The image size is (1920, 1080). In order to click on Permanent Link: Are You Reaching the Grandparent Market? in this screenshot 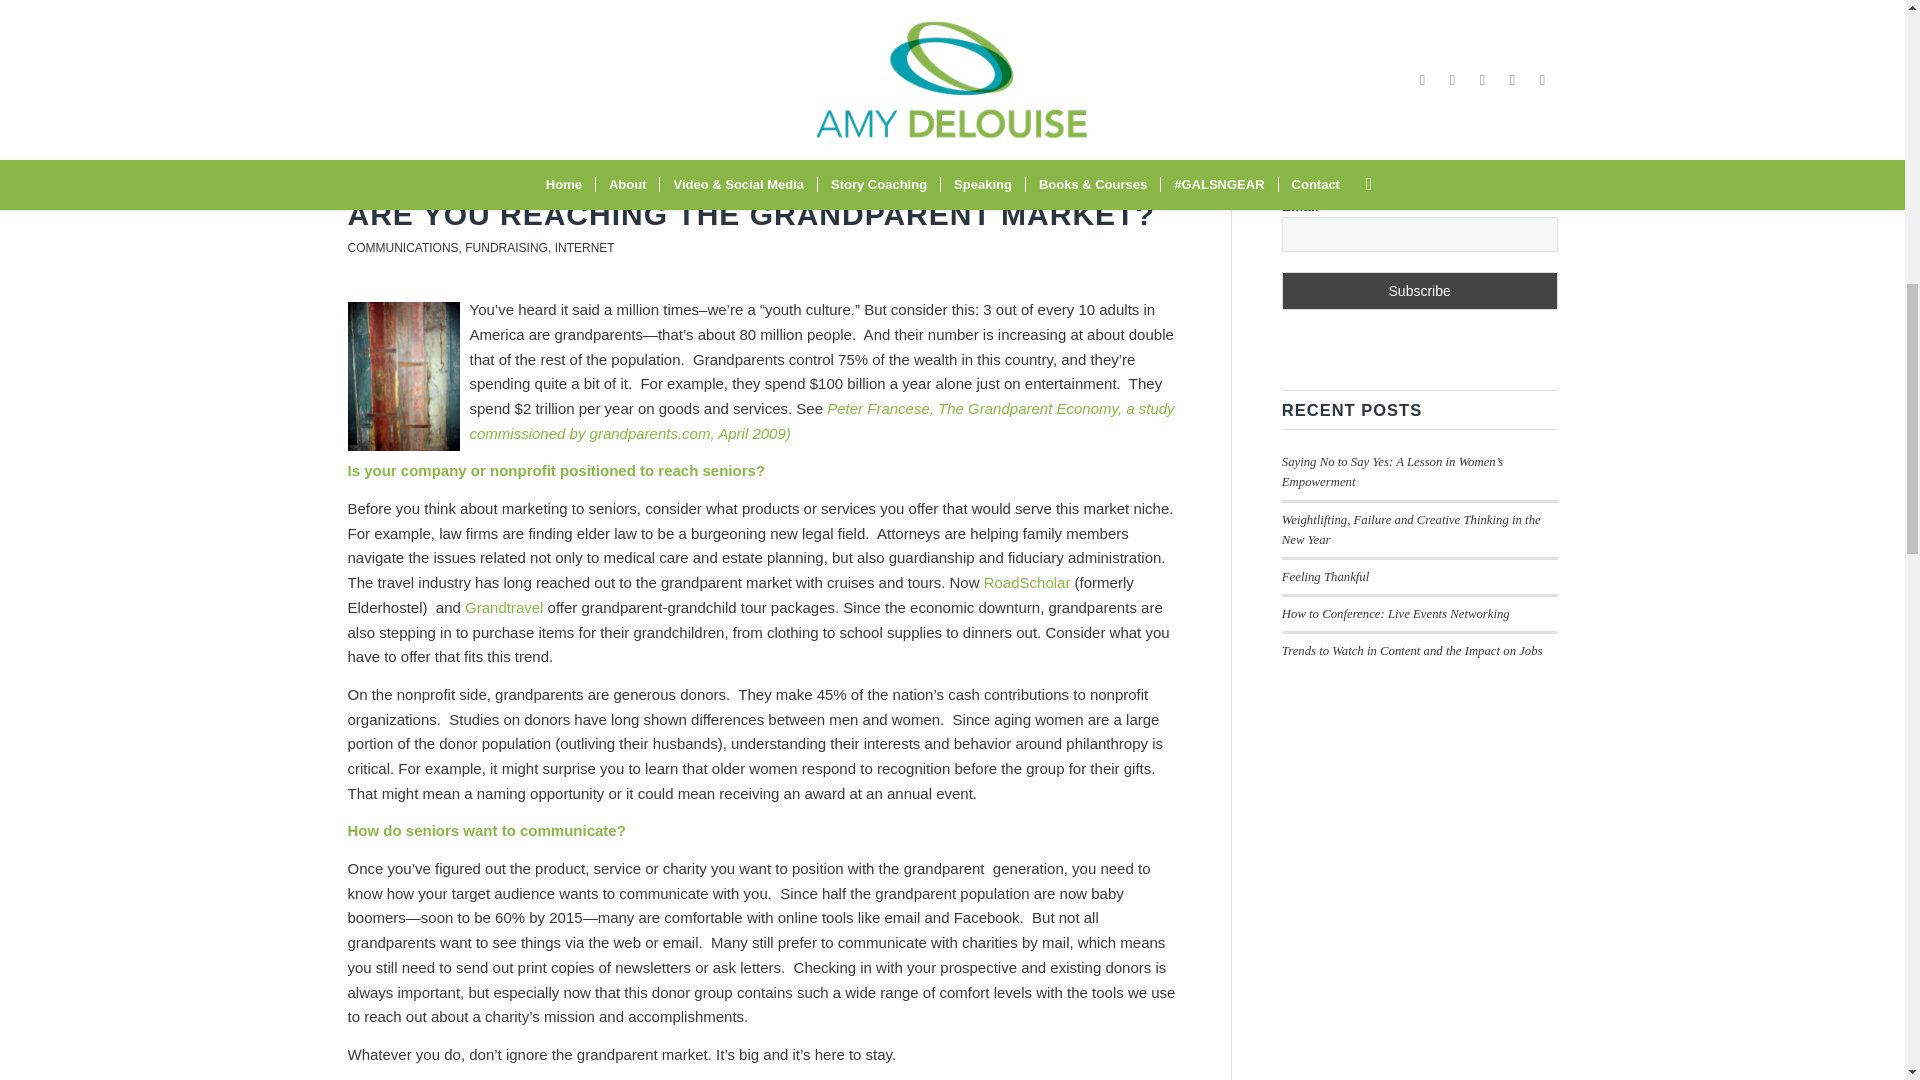, I will do `click(751, 214)`.